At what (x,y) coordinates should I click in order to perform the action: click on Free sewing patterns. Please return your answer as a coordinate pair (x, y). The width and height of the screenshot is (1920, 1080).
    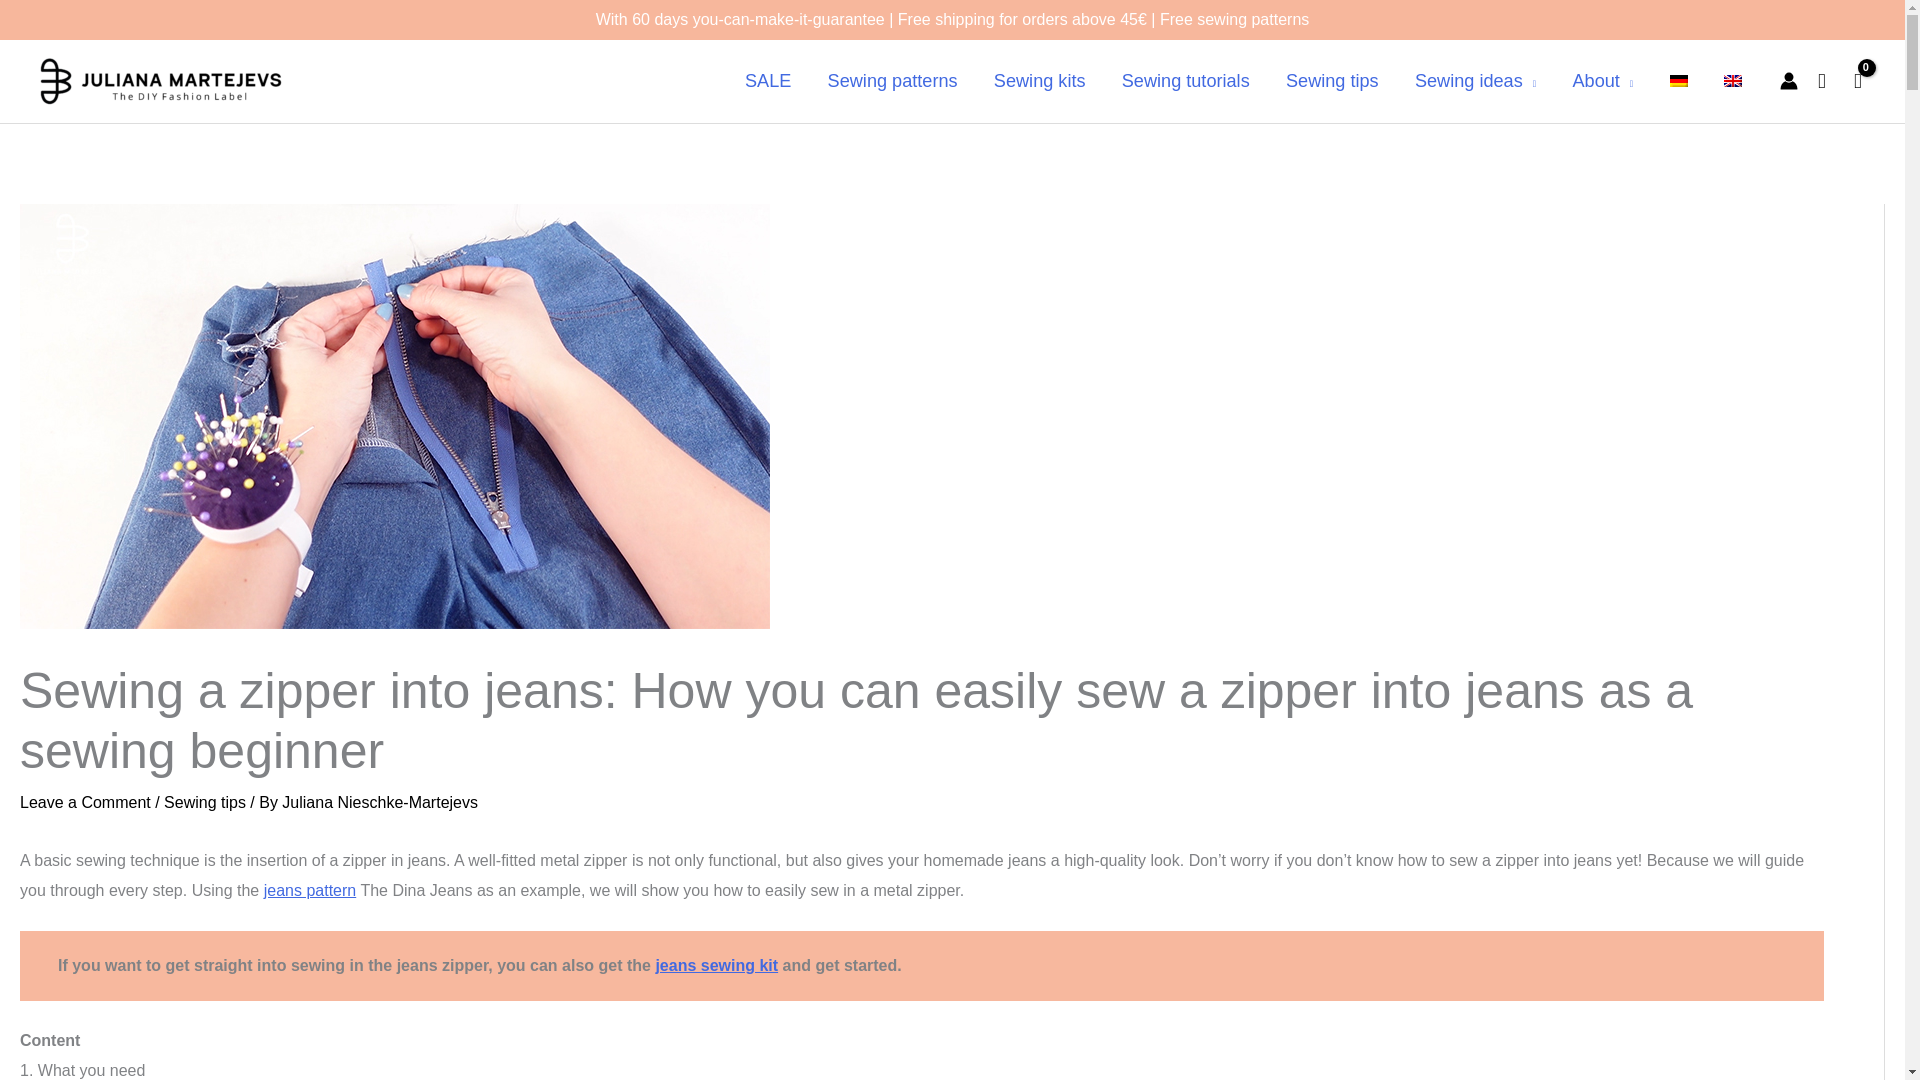
    Looking at the image, I should click on (1234, 19).